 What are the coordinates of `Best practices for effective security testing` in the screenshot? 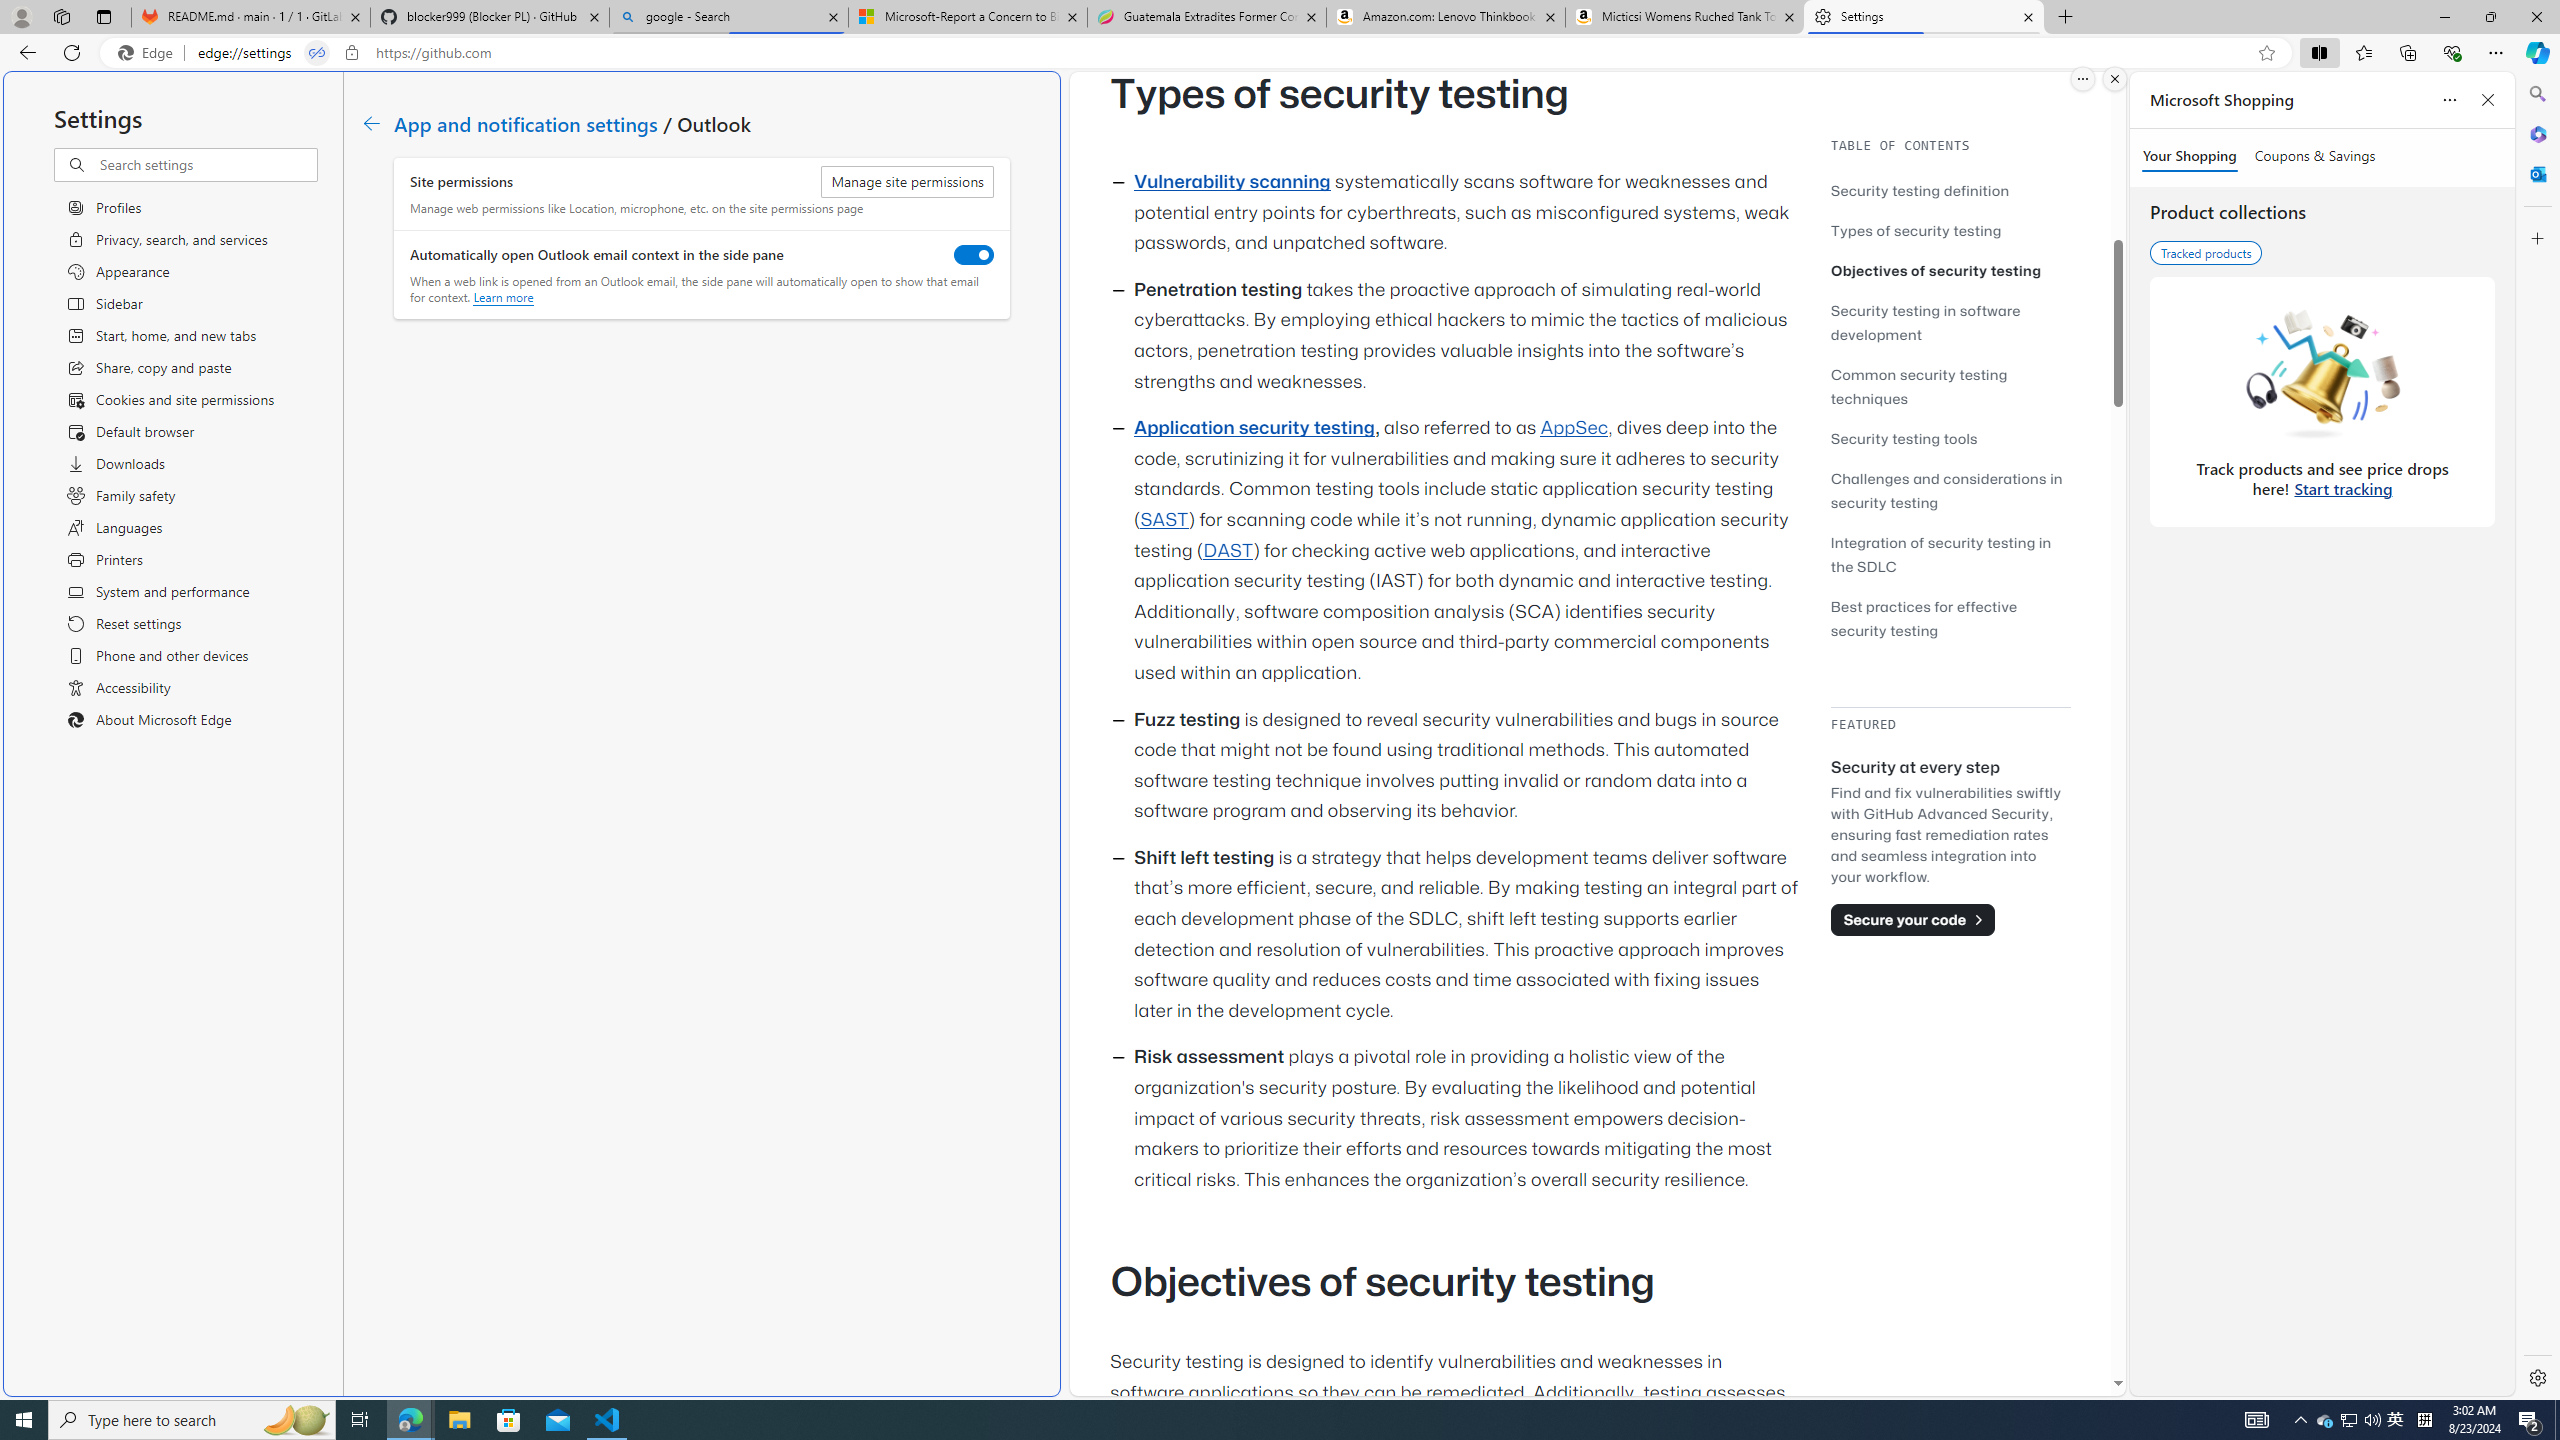 It's located at (1924, 618).